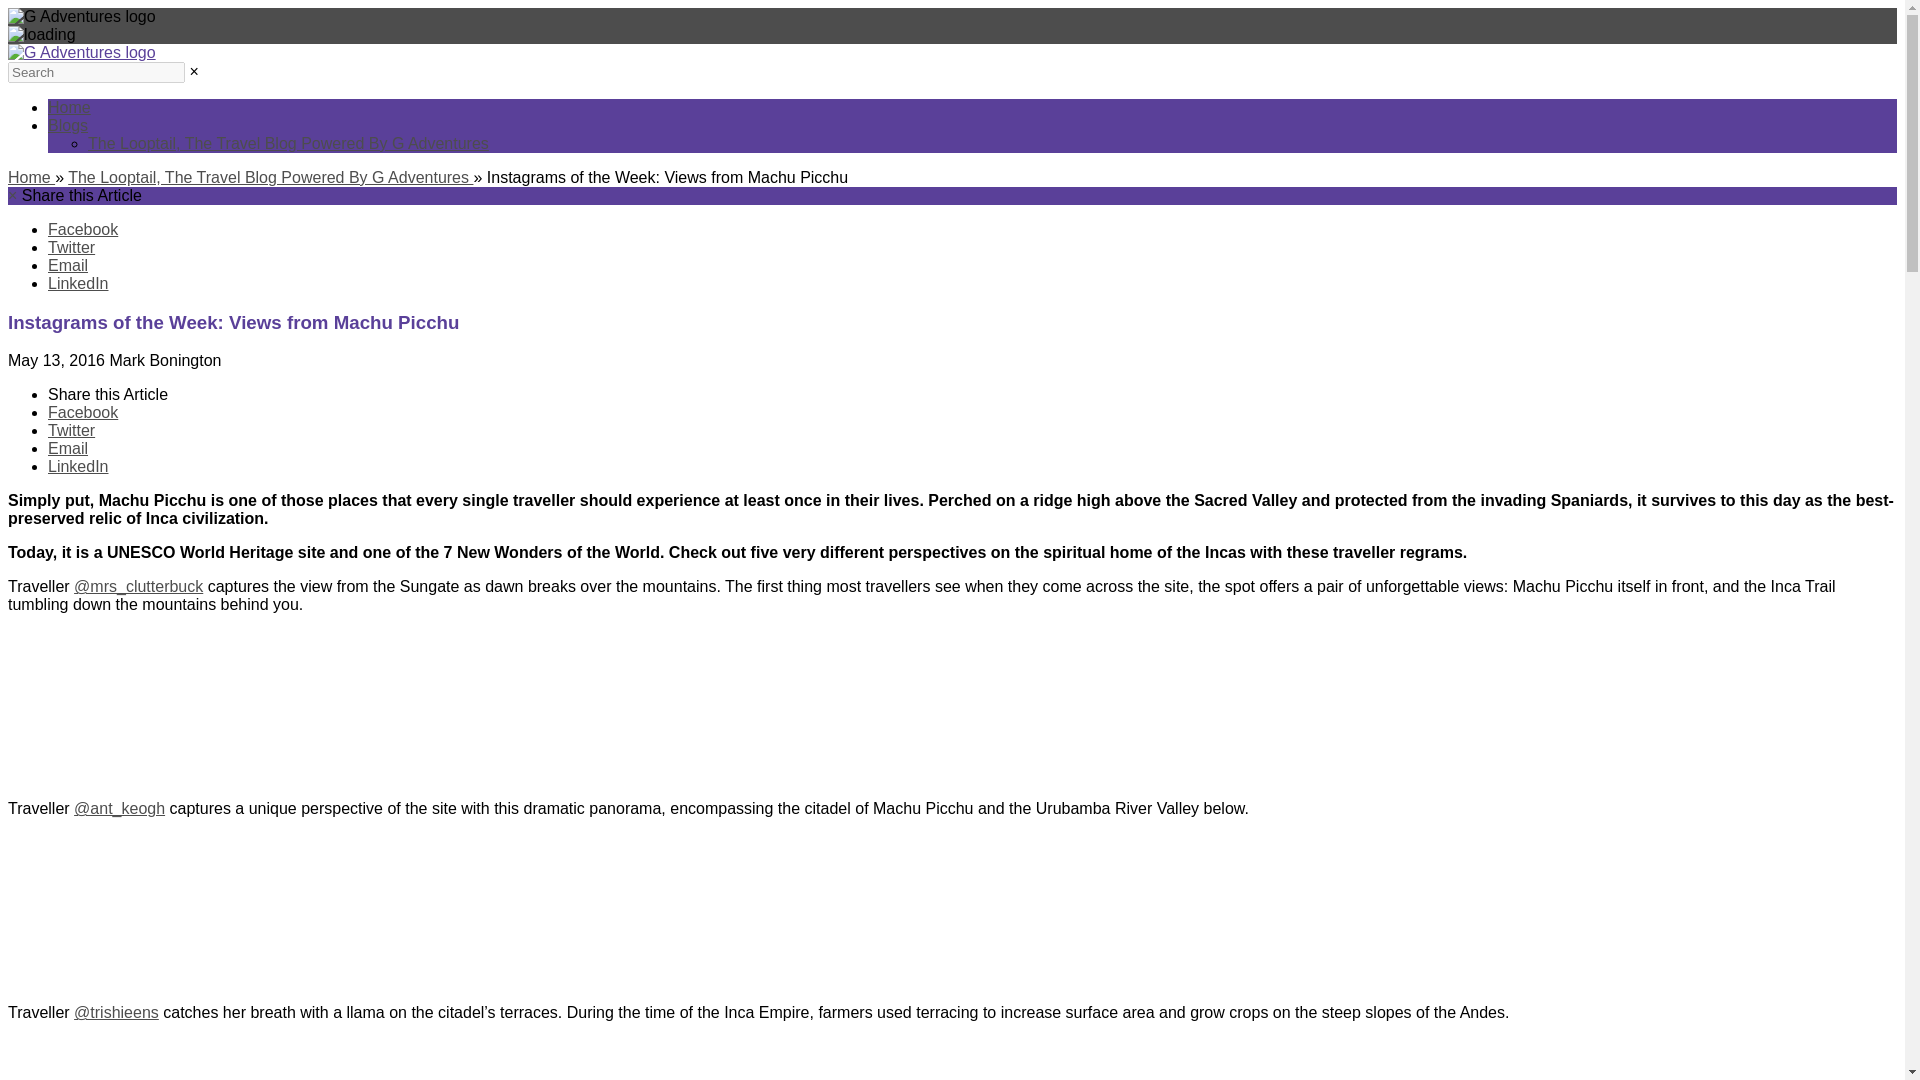 The height and width of the screenshot is (1080, 1920). Describe the element at coordinates (270, 176) in the screenshot. I see `The Looptail, The Travel Blog Powered By G Adventures` at that location.